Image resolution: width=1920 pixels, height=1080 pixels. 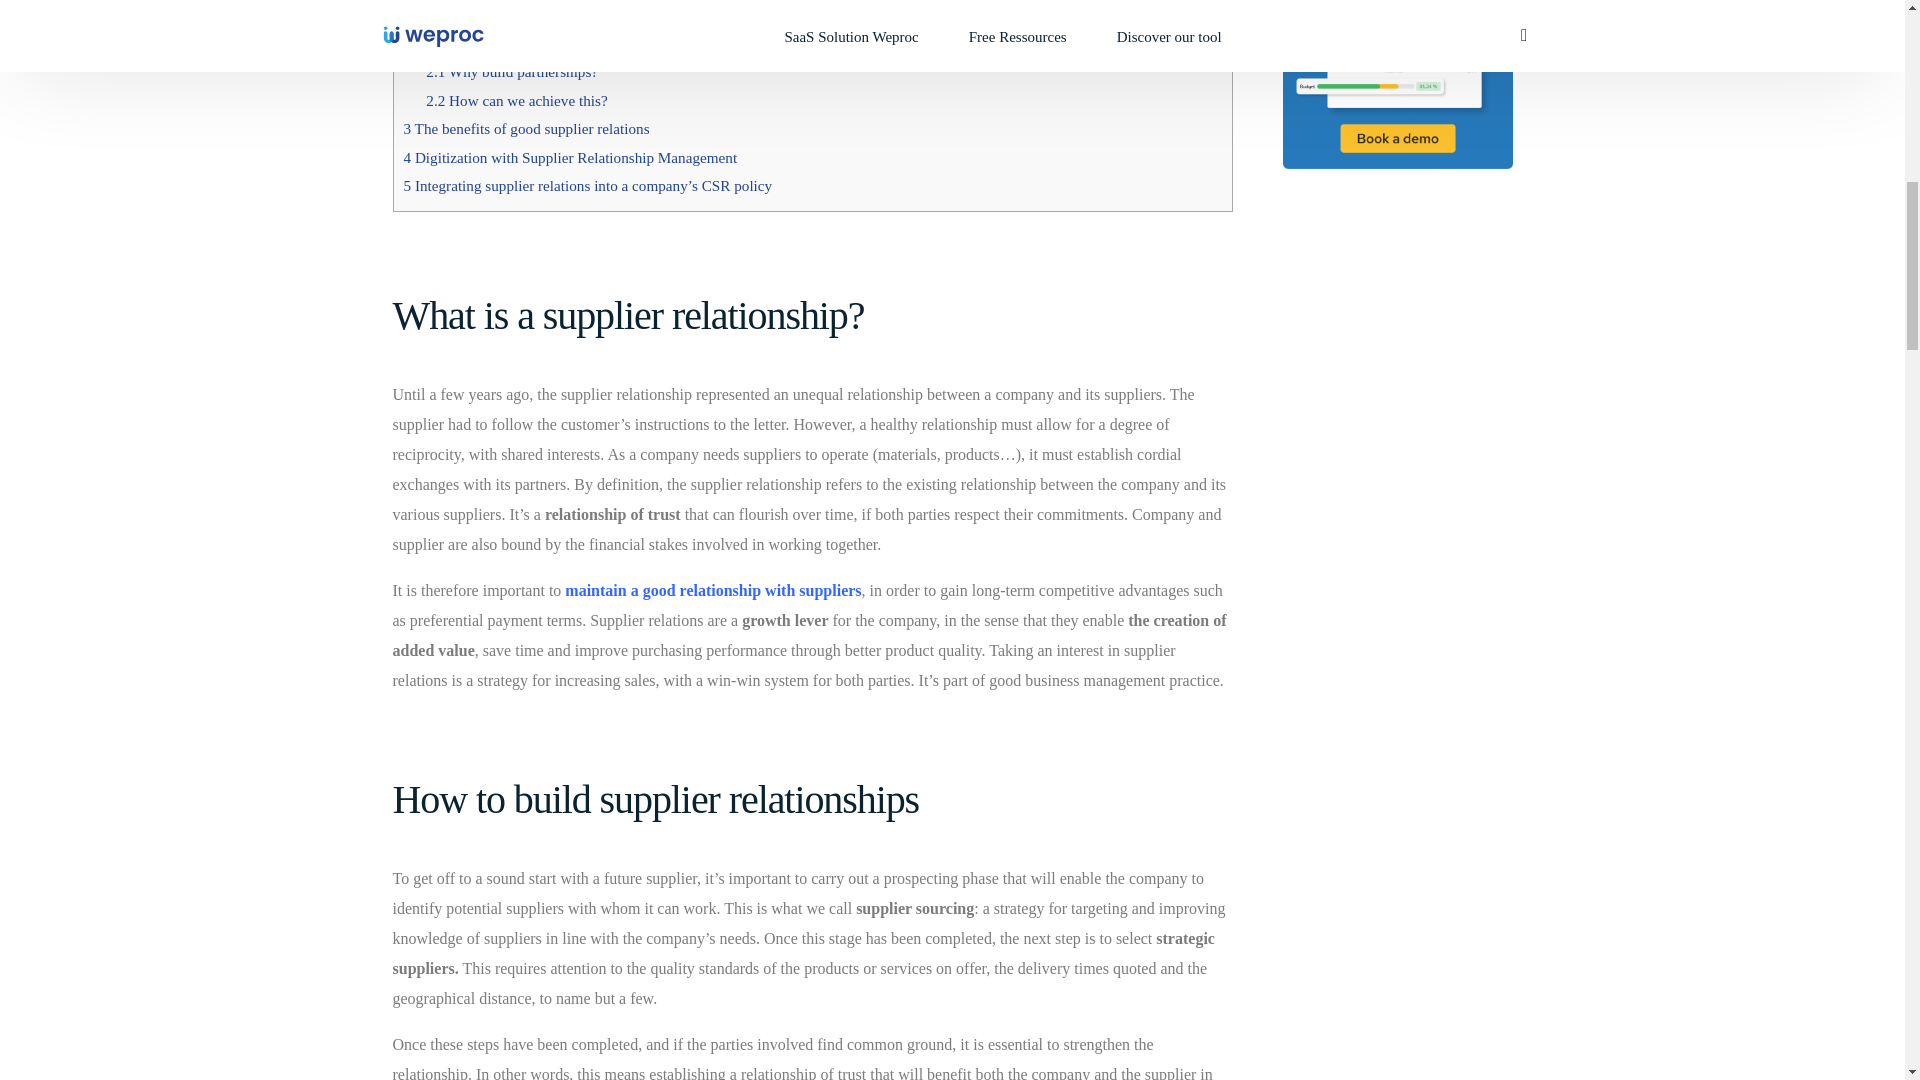 I want to click on 2.2 How can we achieve this?, so click(x=516, y=100).